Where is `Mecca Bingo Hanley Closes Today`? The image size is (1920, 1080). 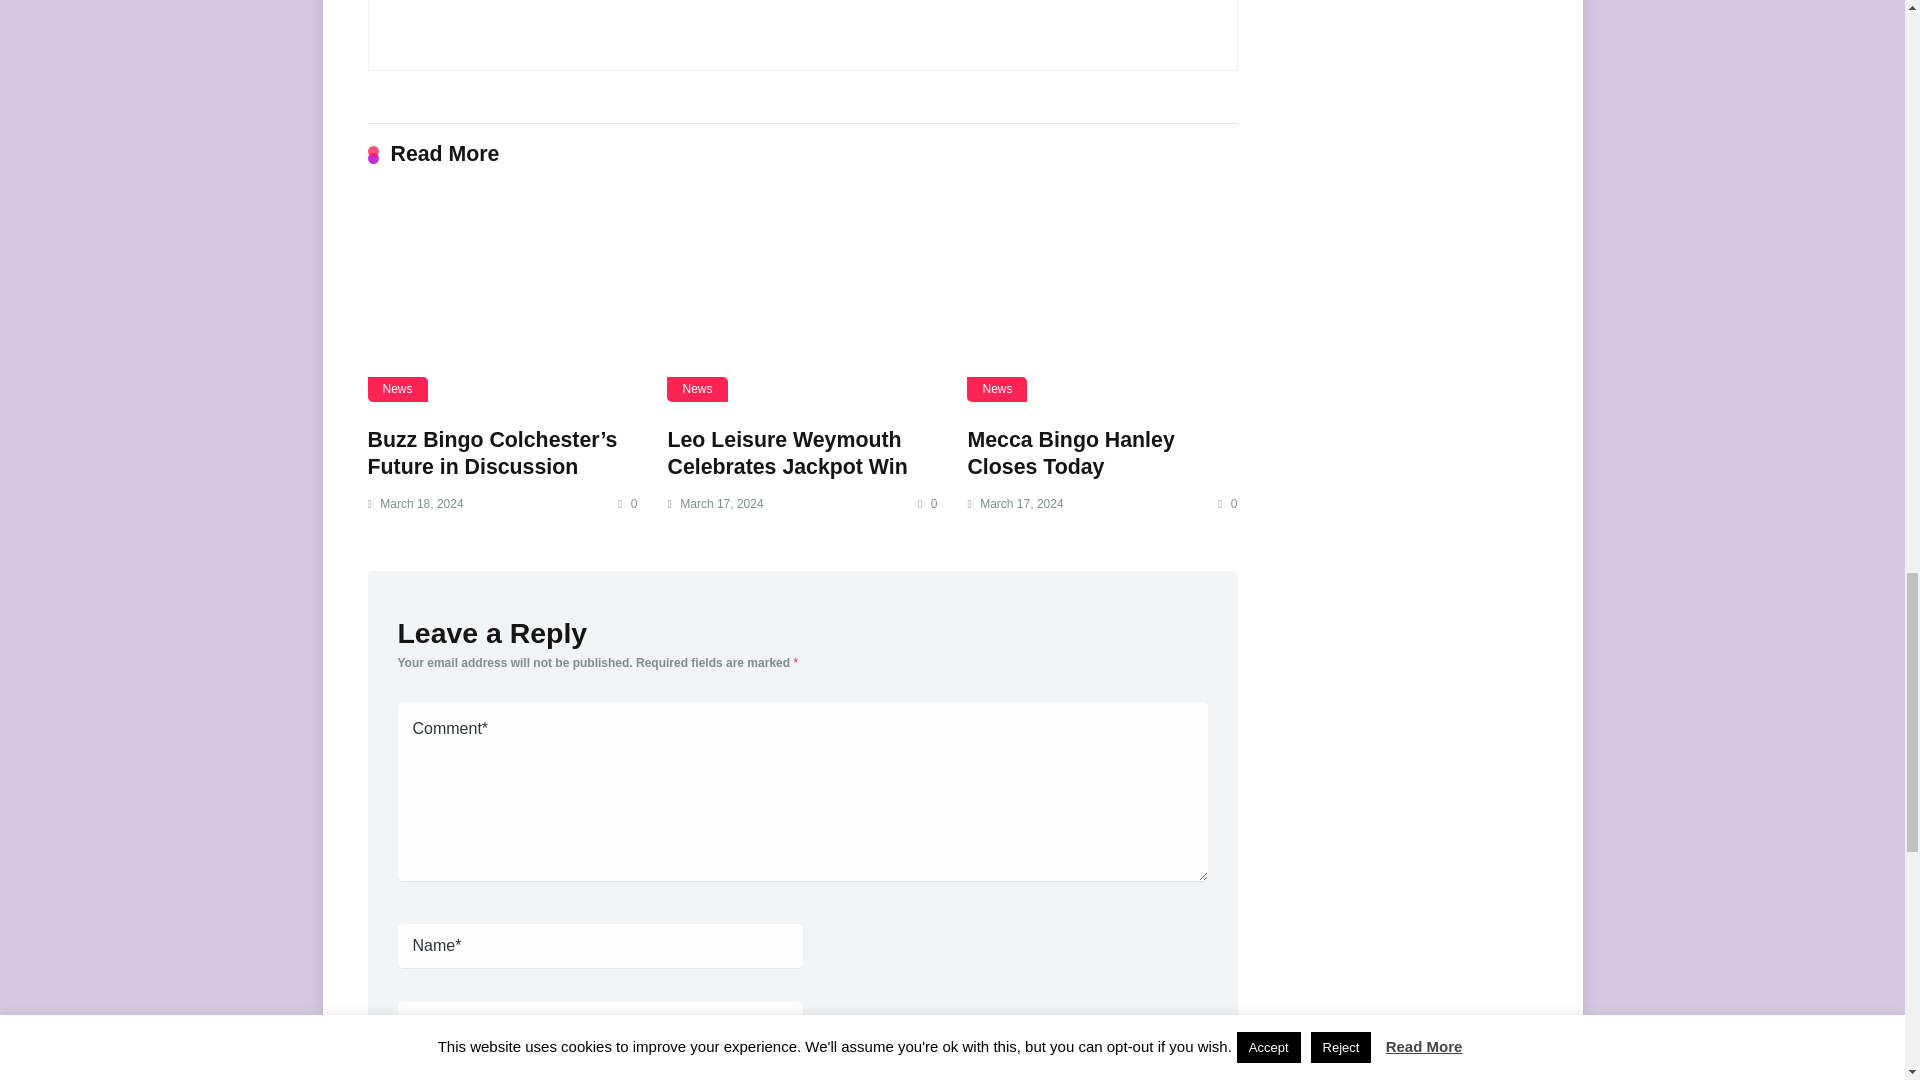 Mecca Bingo Hanley Closes Today is located at coordinates (1102, 300).